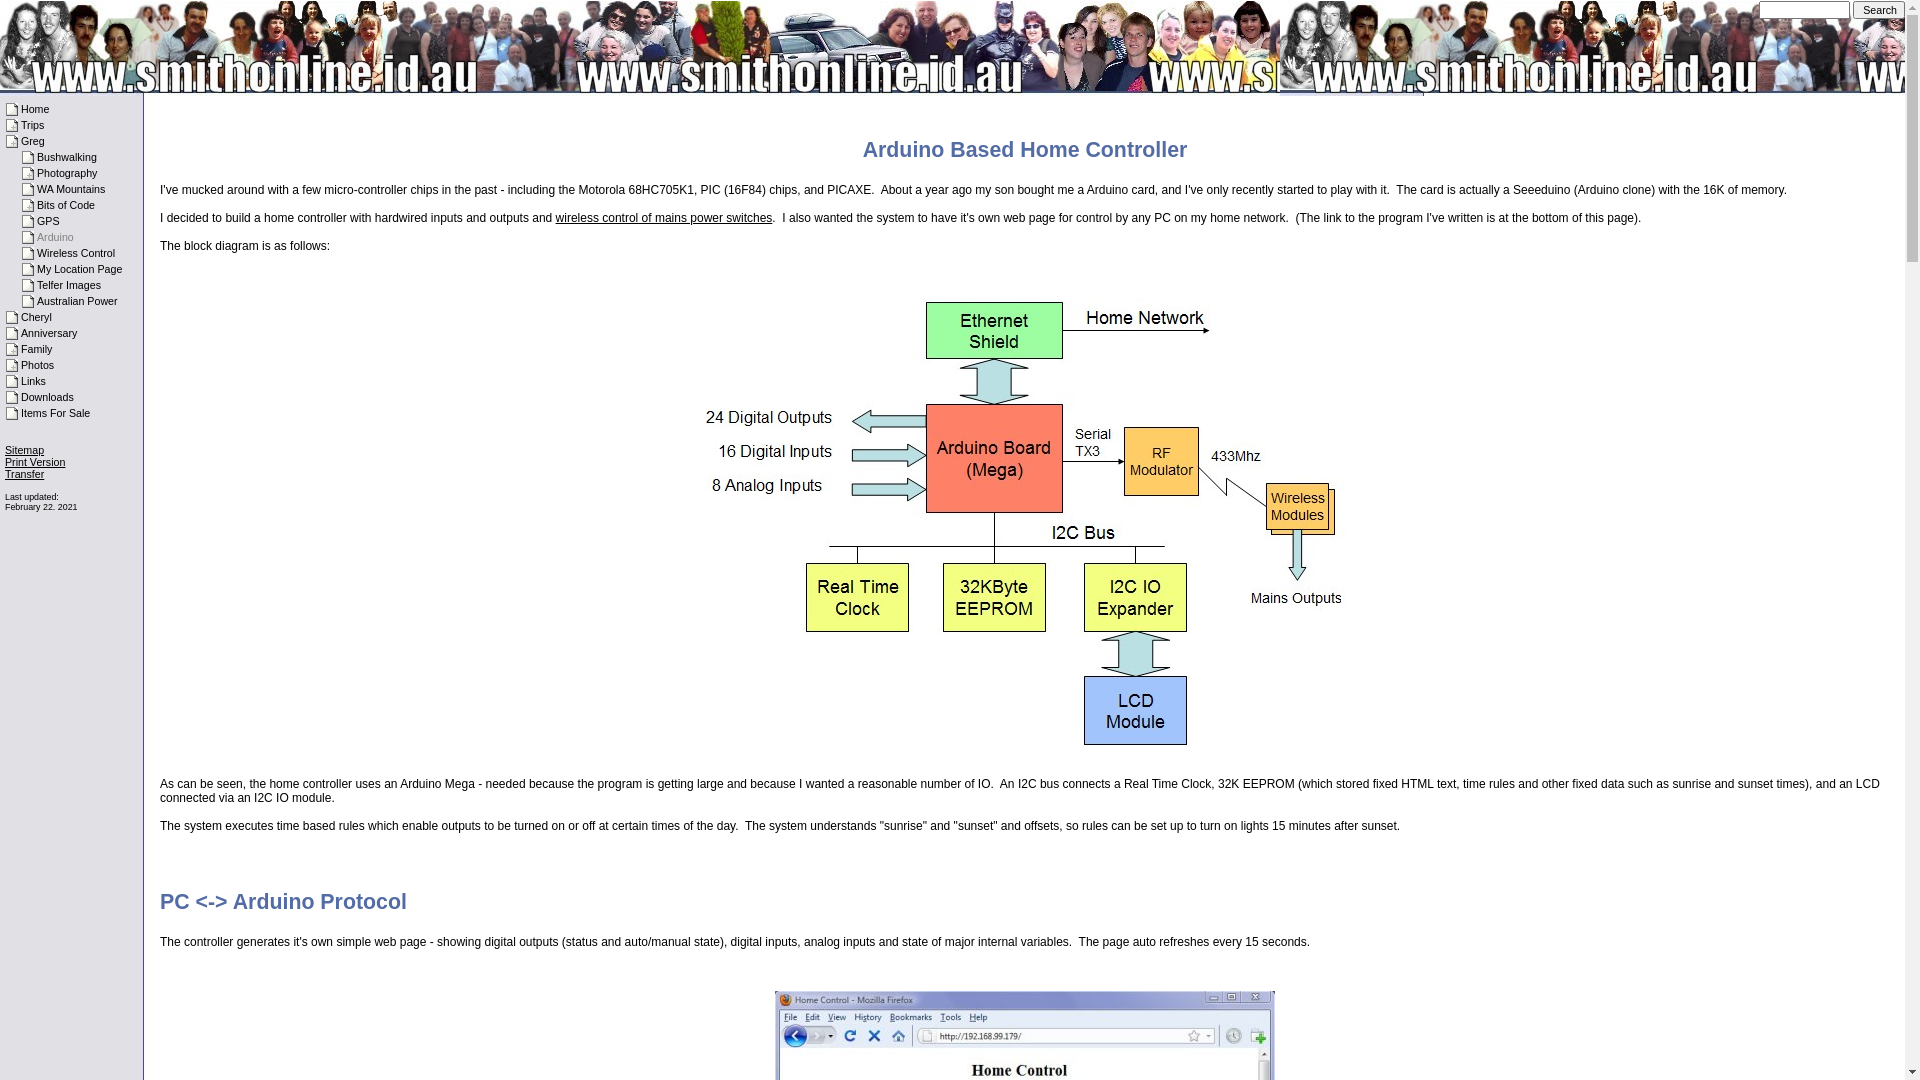  What do you see at coordinates (32, 125) in the screenshot?
I see `Trips` at bounding box center [32, 125].